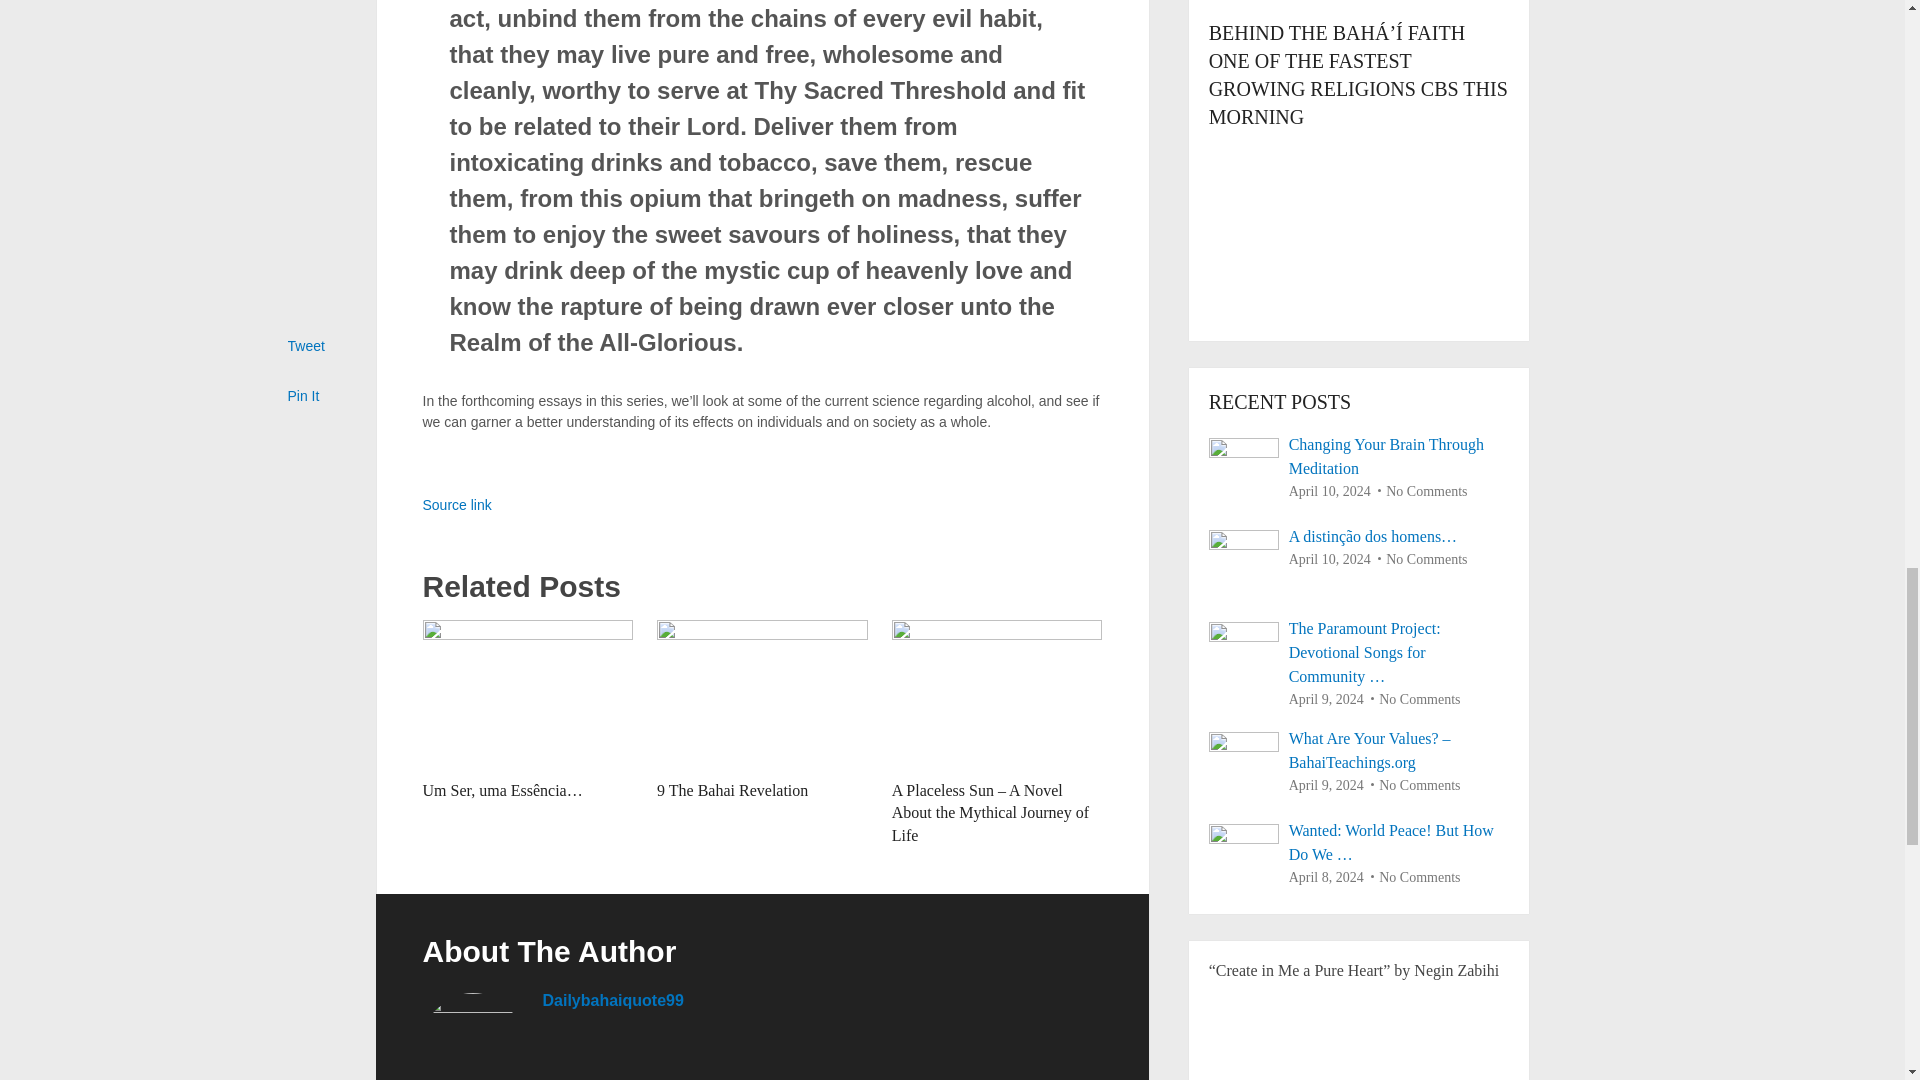  What do you see at coordinates (456, 504) in the screenshot?
I see `Source link` at bounding box center [456, 504].